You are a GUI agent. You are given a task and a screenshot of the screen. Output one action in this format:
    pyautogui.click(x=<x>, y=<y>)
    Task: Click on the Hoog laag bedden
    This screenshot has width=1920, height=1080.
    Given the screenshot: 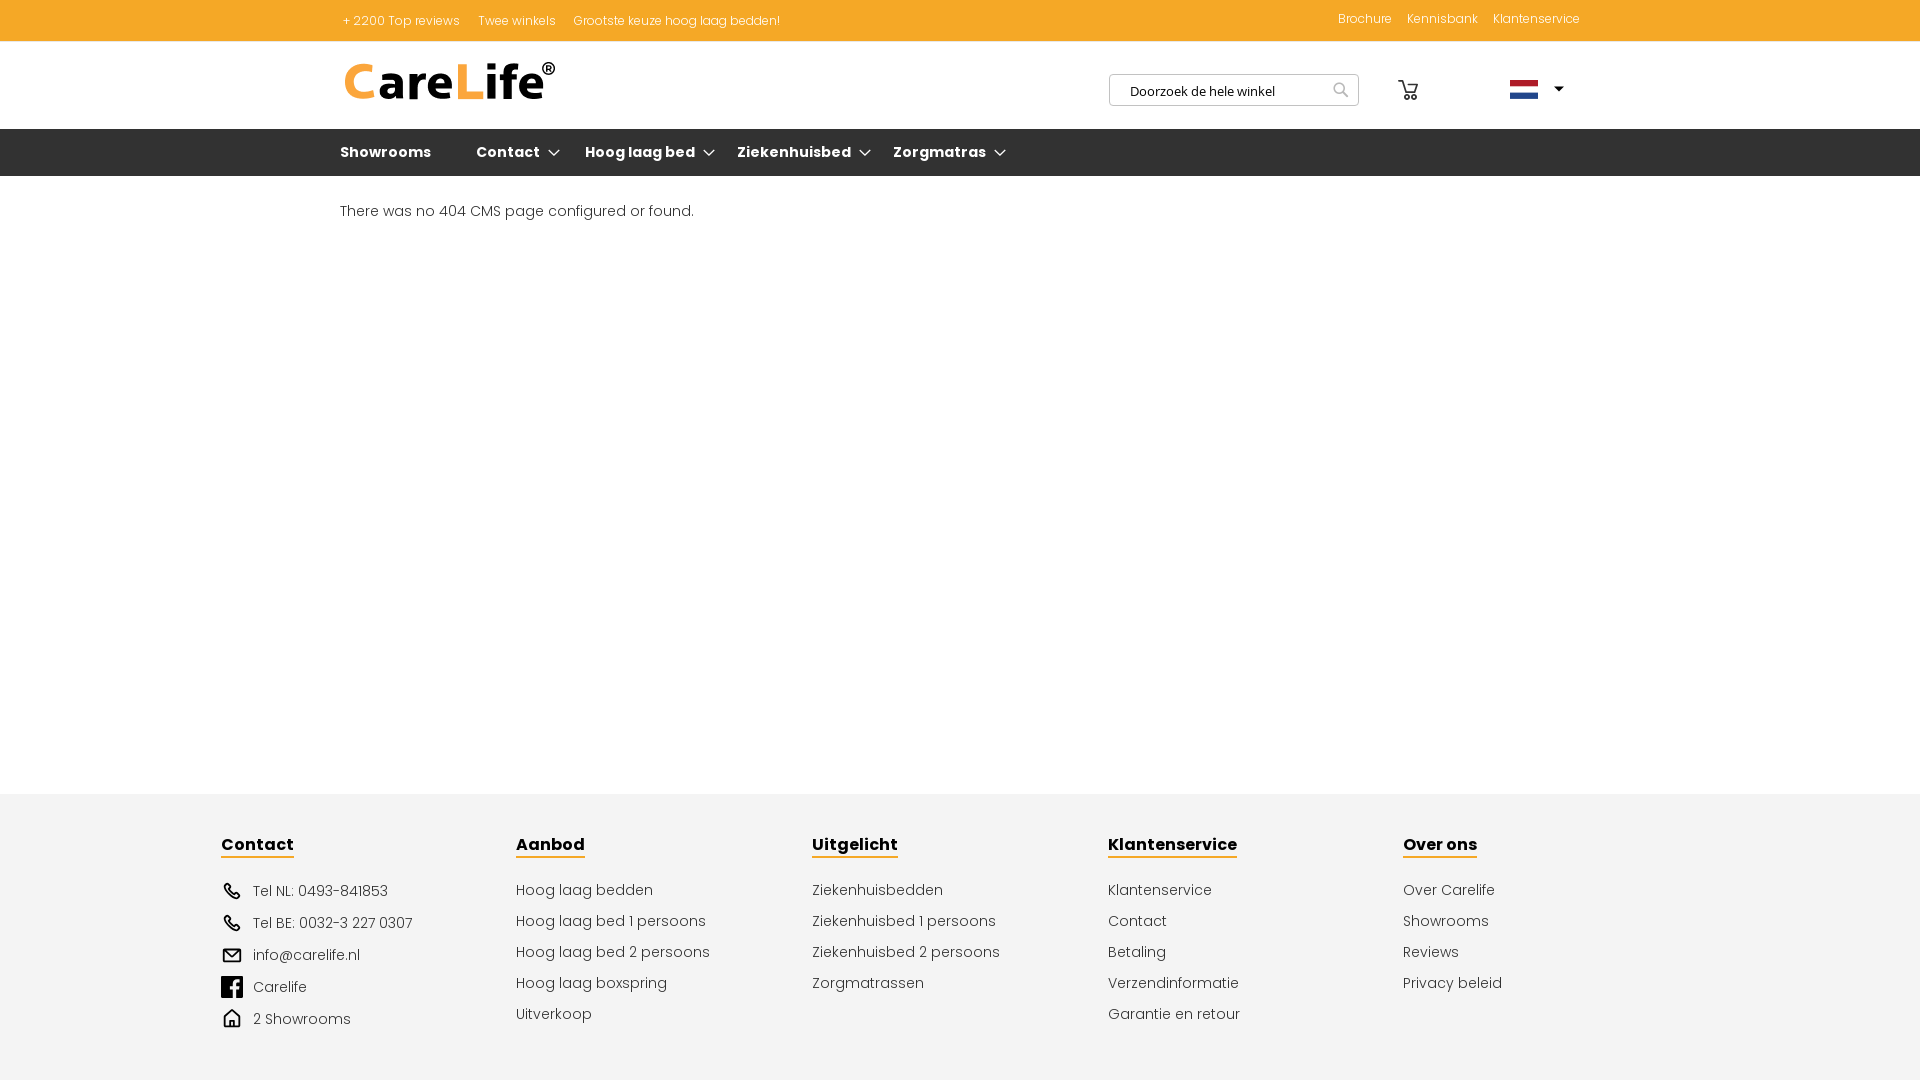 What is the action you would take?
    pyautogui.click(x=664, y=890)
    